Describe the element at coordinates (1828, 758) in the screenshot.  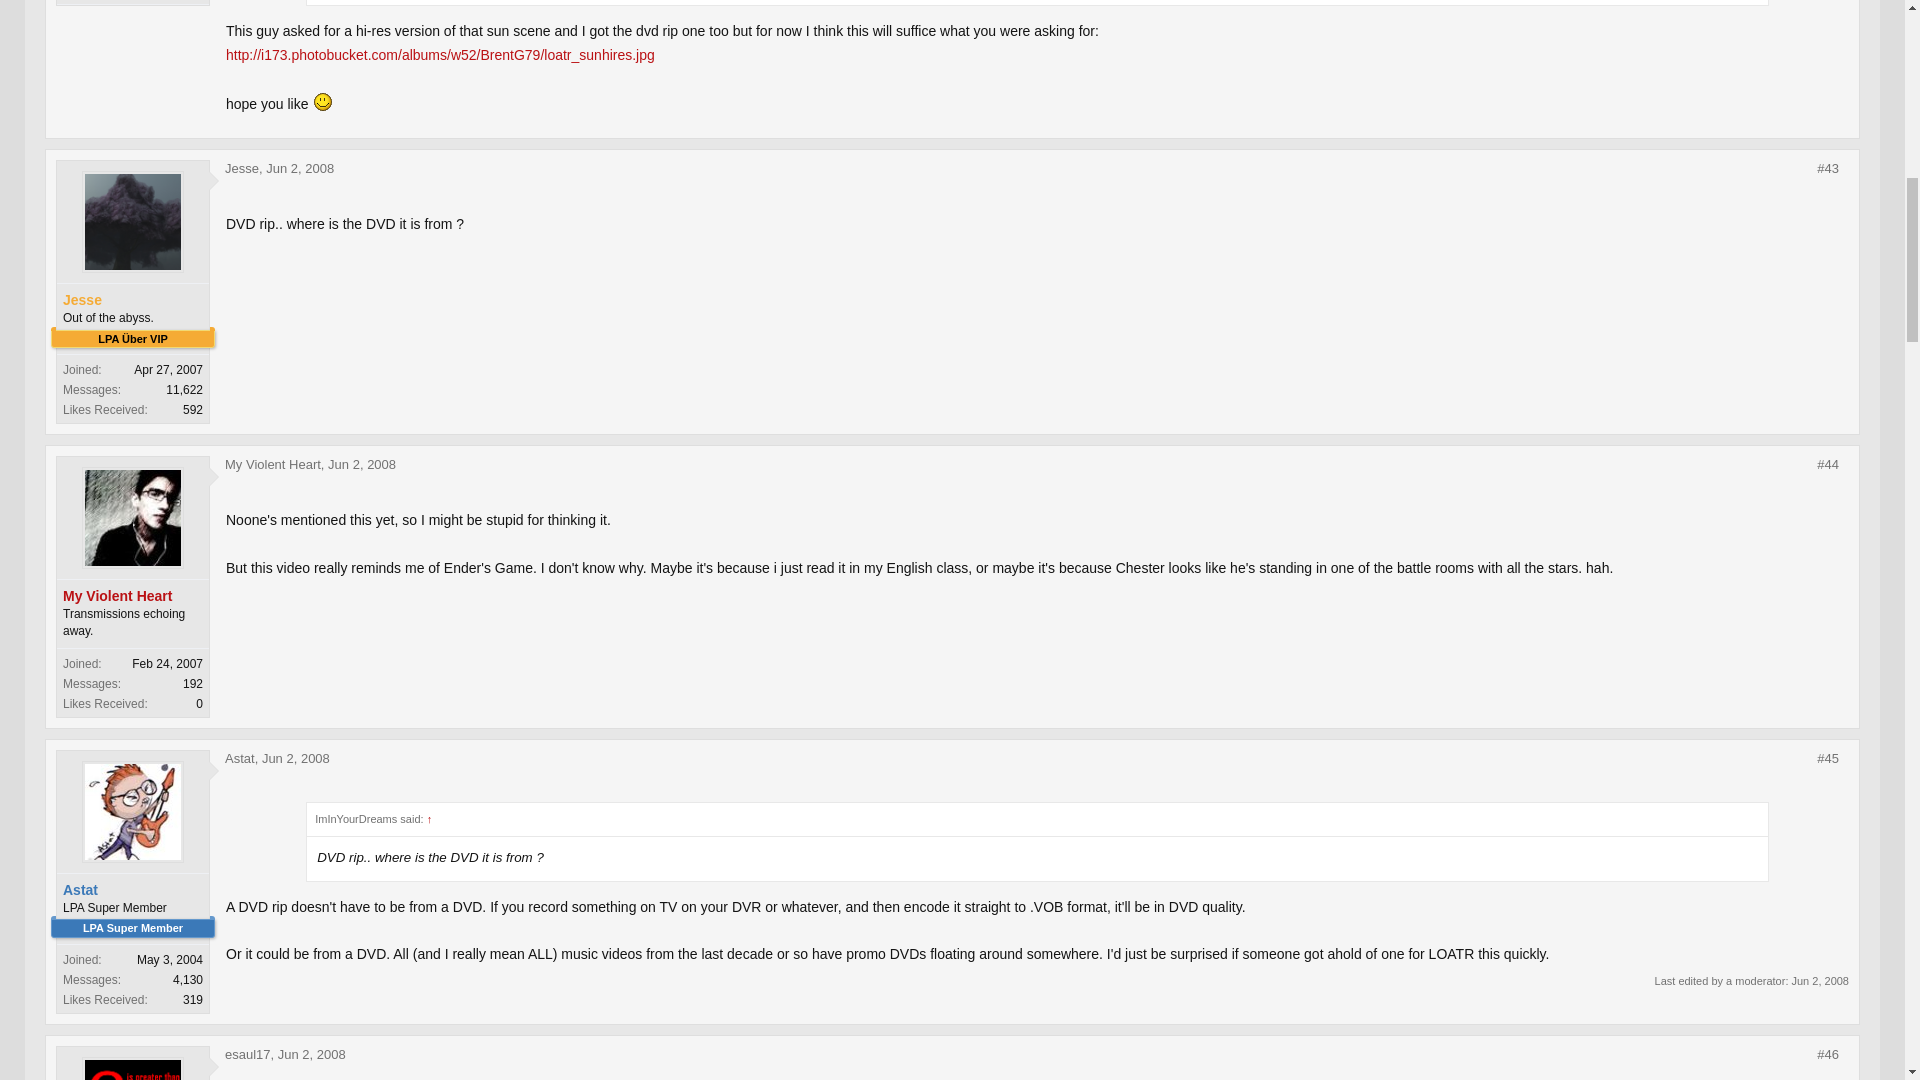
I see `Permalink` at that location.